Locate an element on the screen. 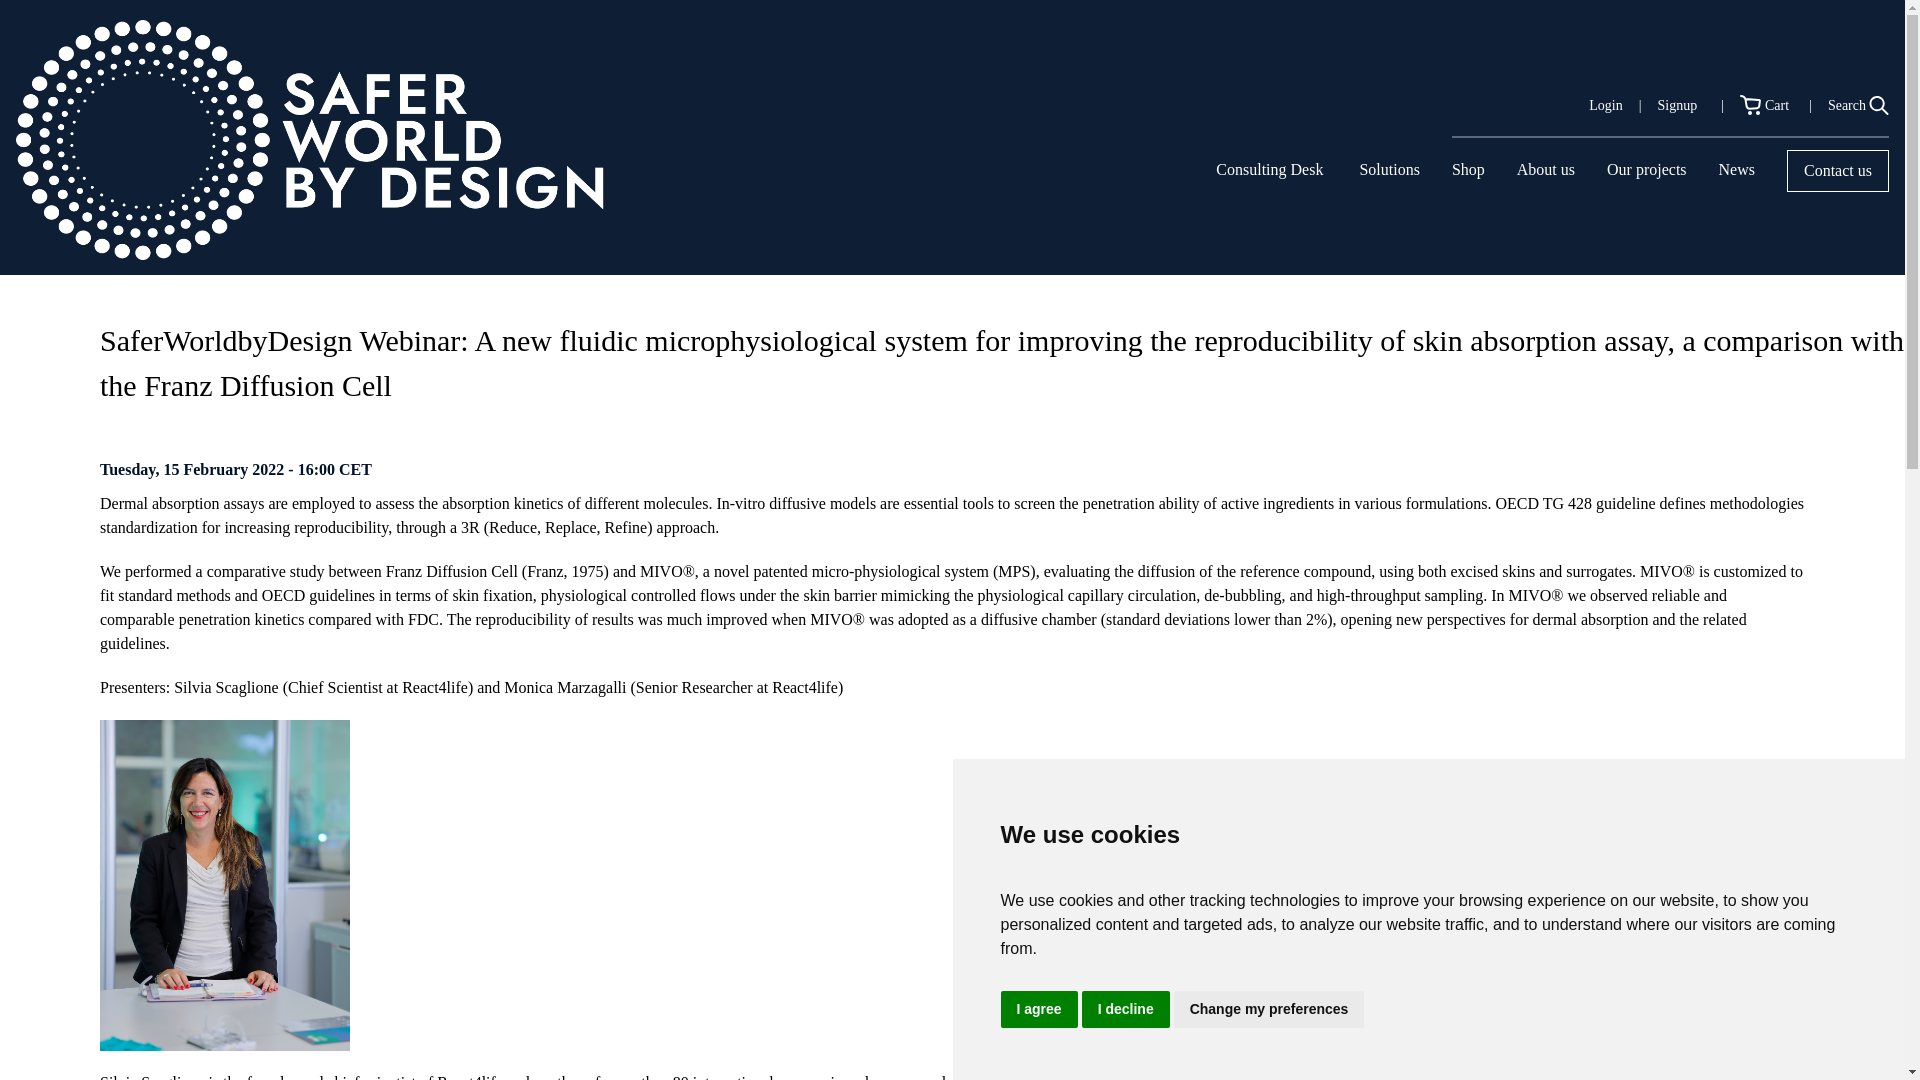 This screenshot has height=1080, width=1920. About us is located at coordinates (1545, 169).